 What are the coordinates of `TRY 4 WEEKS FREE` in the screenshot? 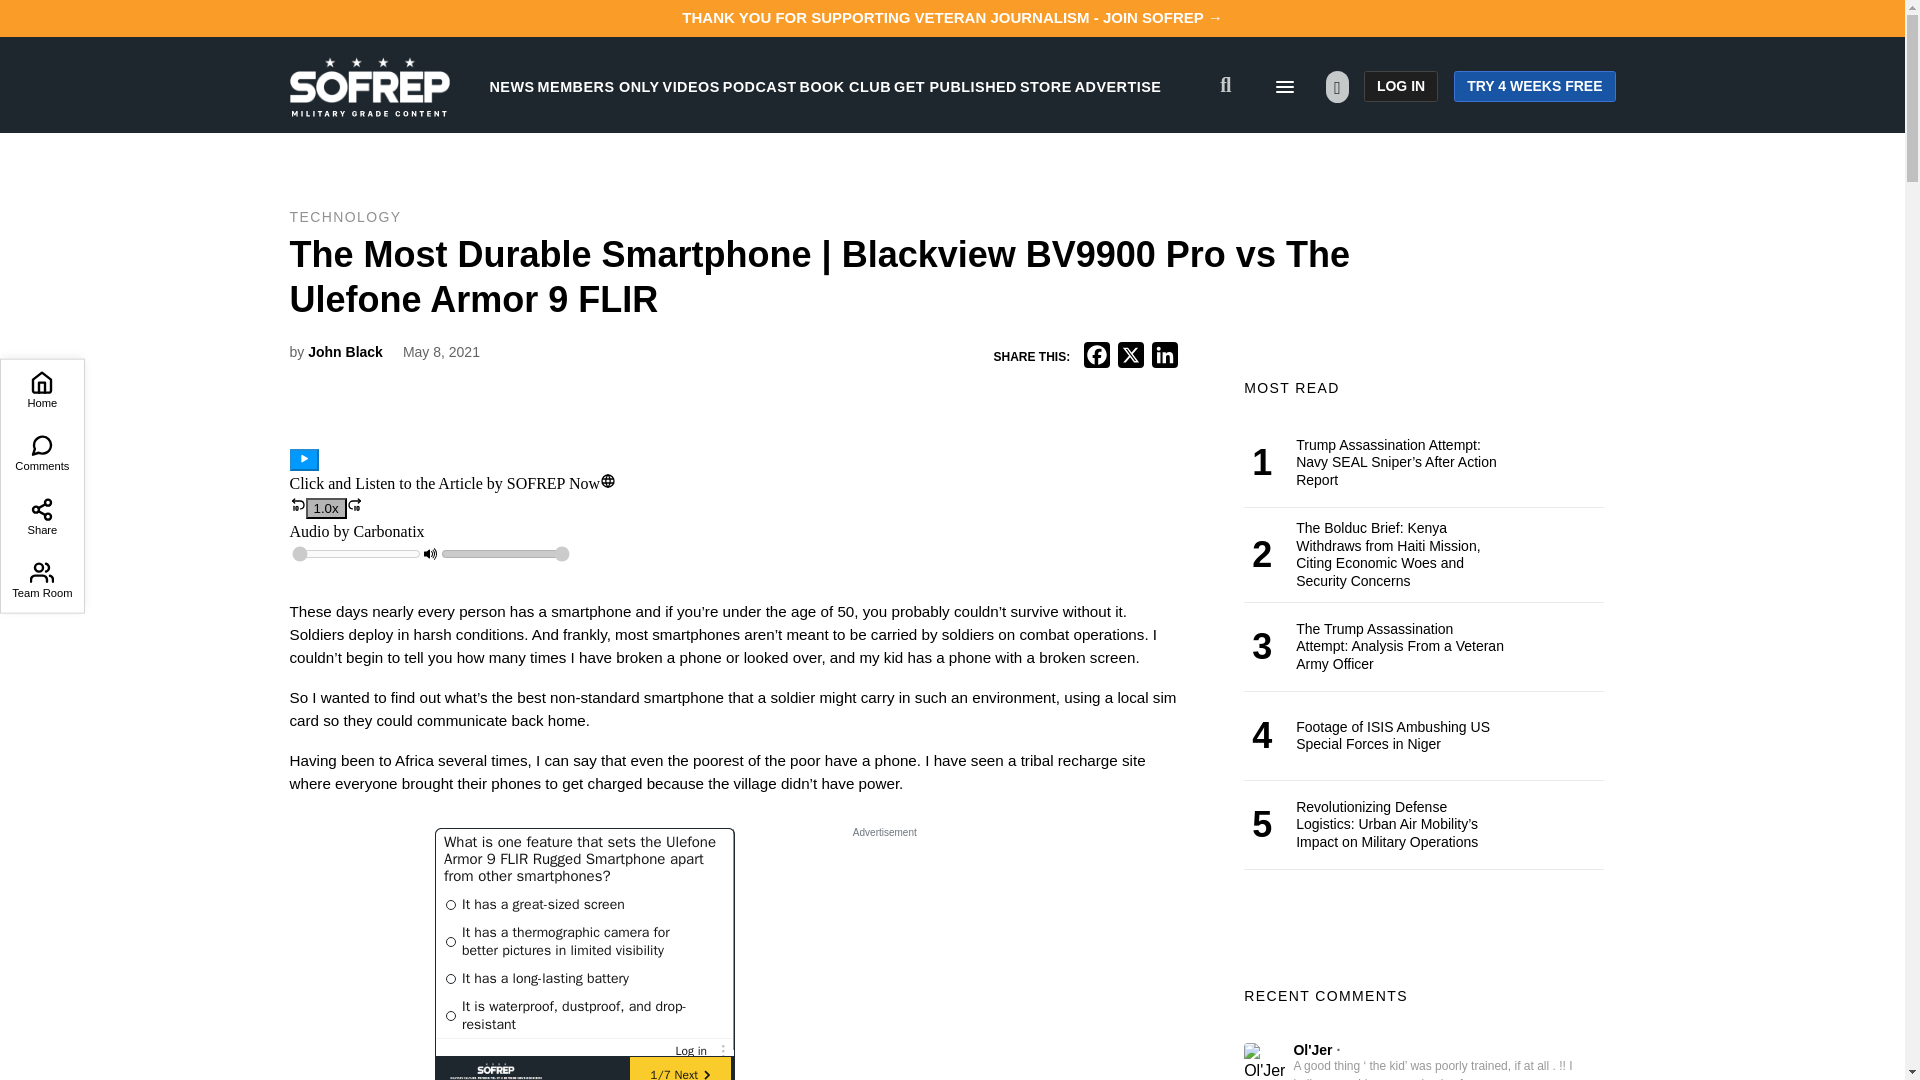 It's located at (1534, 86).